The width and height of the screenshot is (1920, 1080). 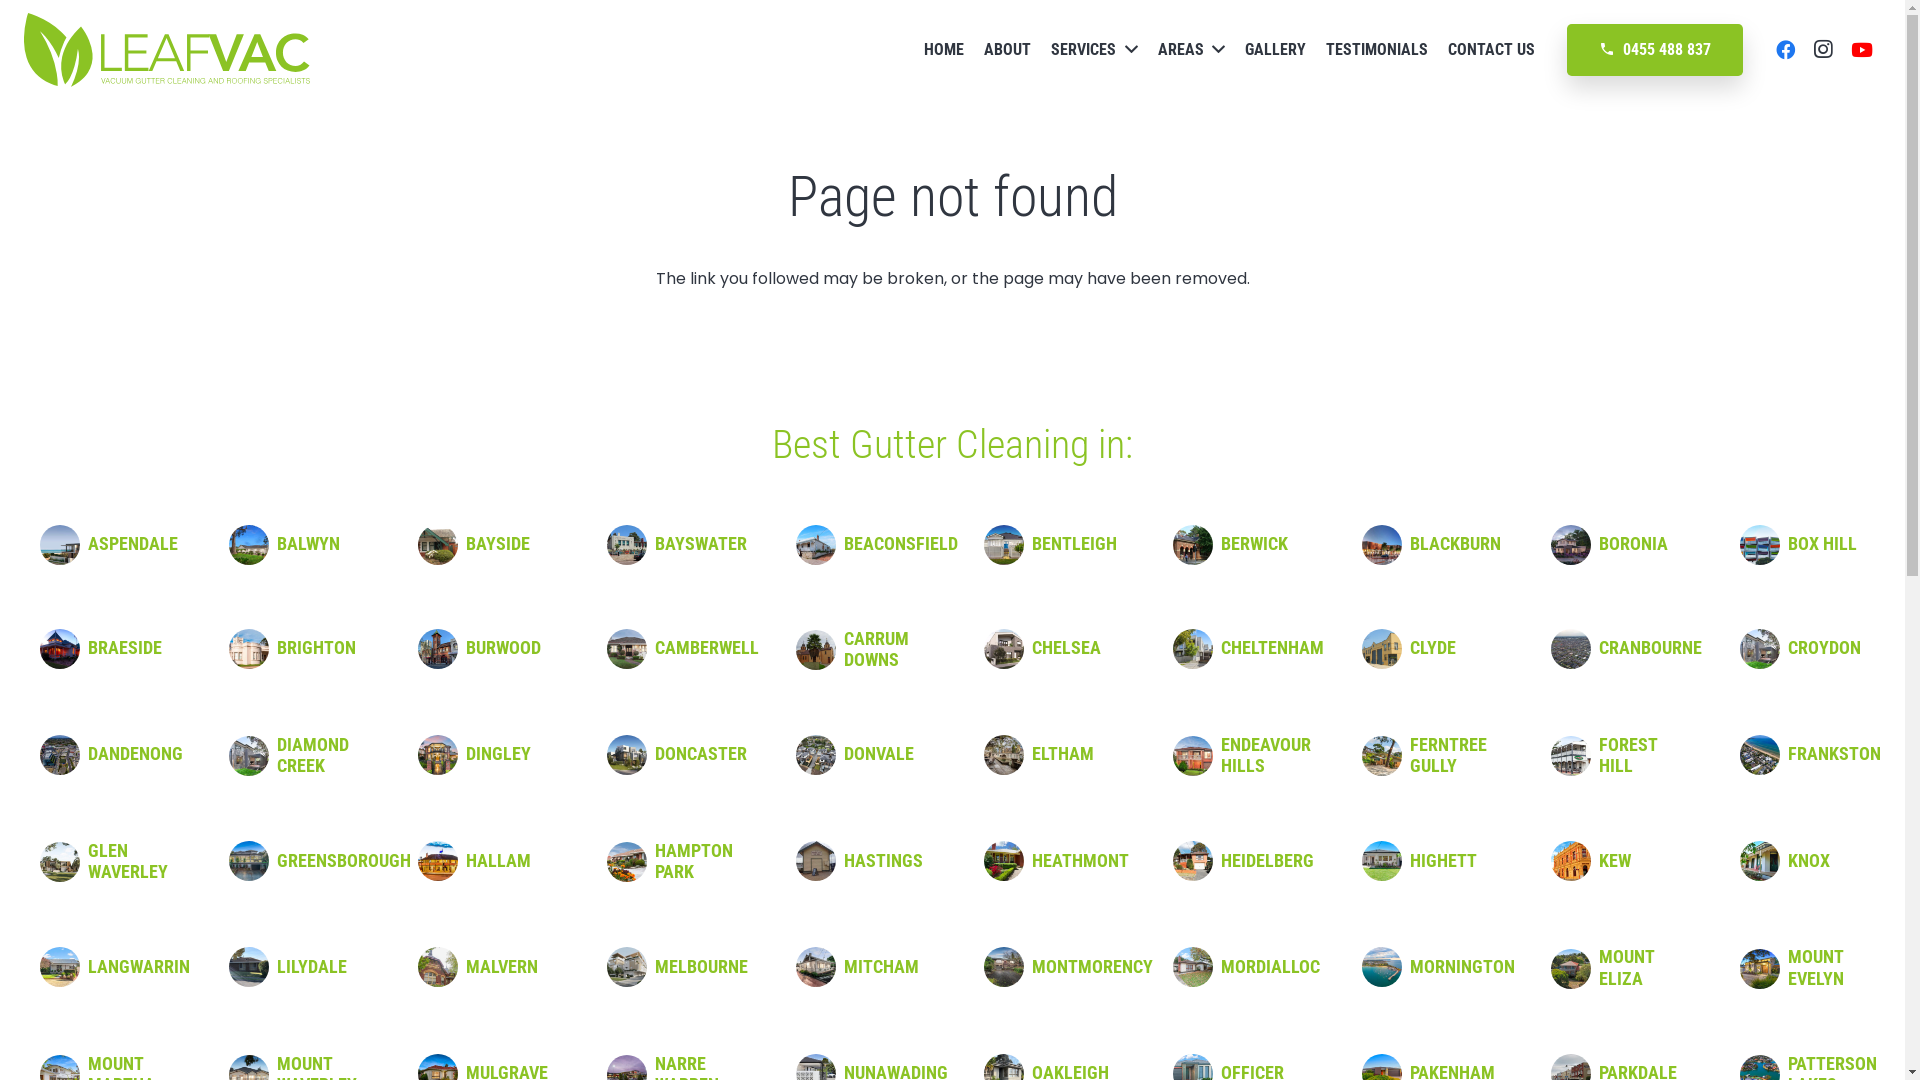 I want to click on HOME, so click(x=944, y=50).